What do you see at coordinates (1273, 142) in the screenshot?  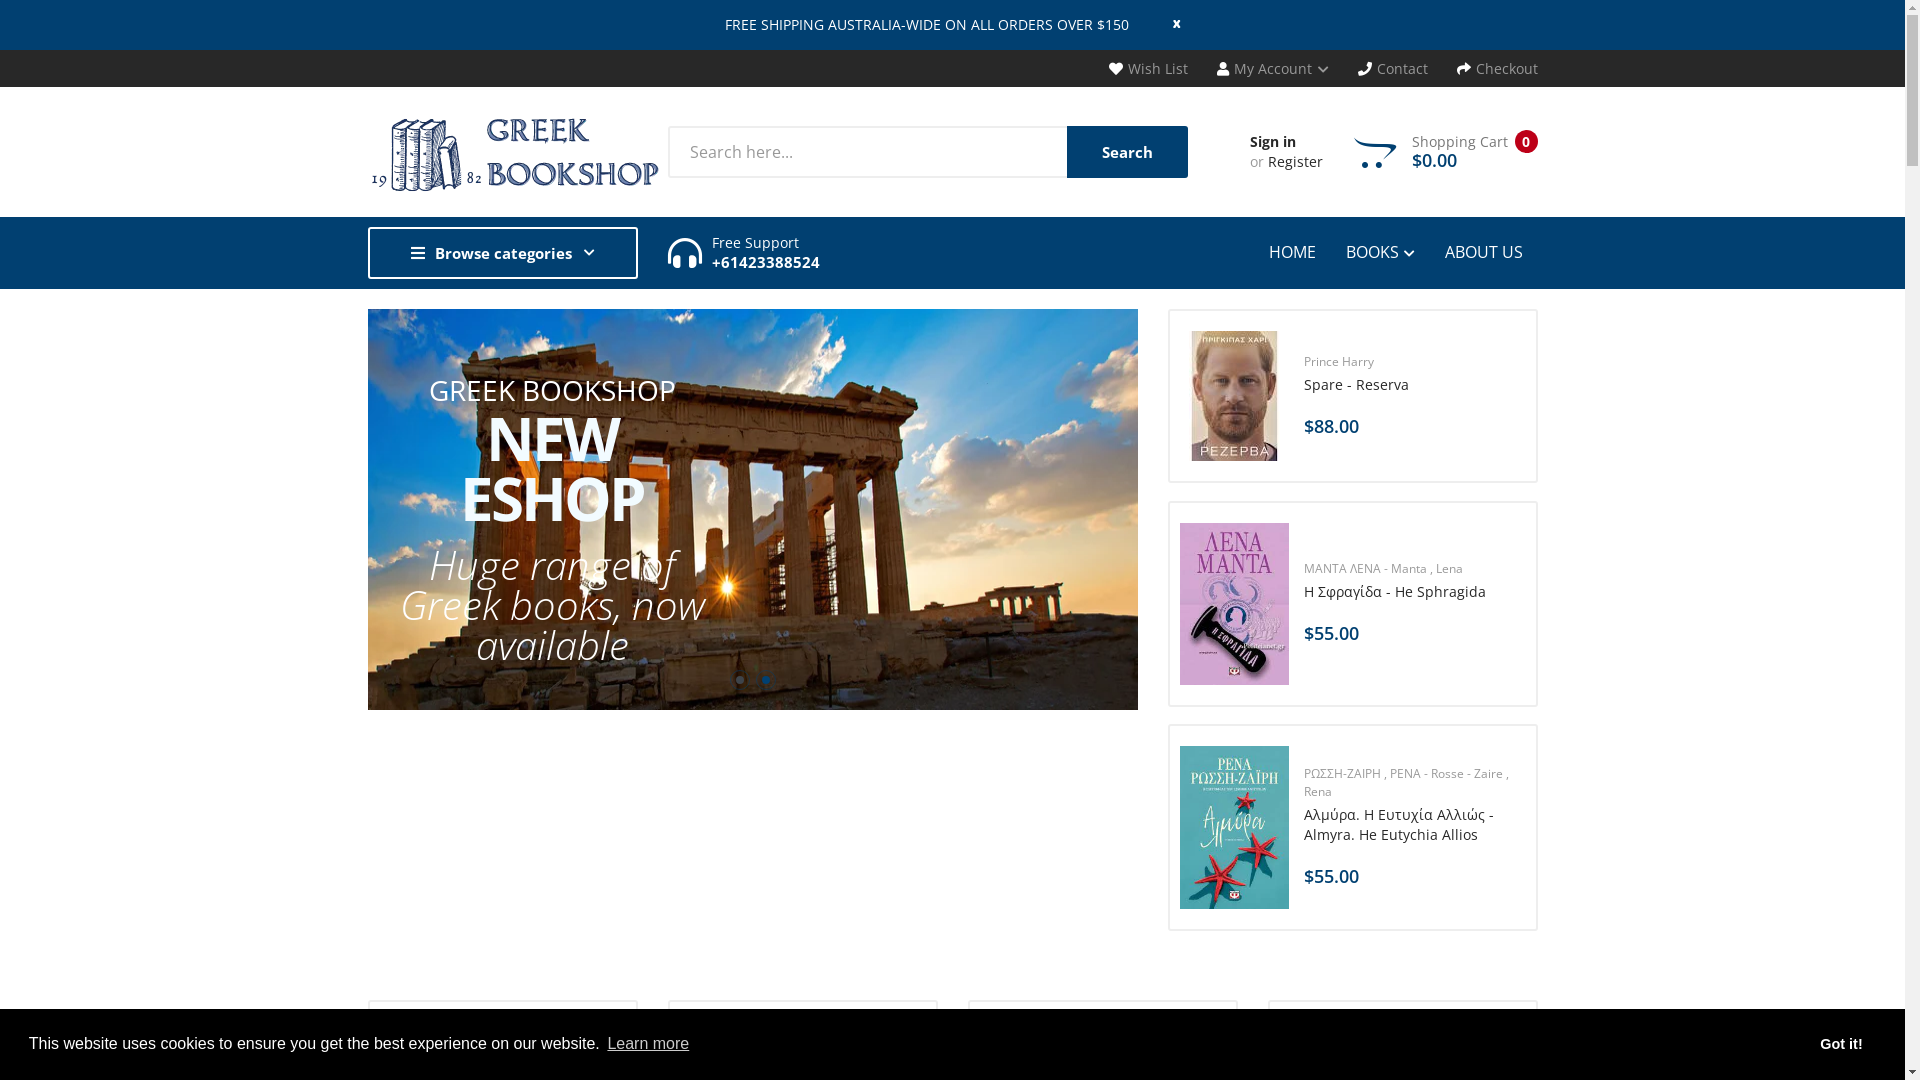 I see `Sign in` at bounding box center [1273, 142].